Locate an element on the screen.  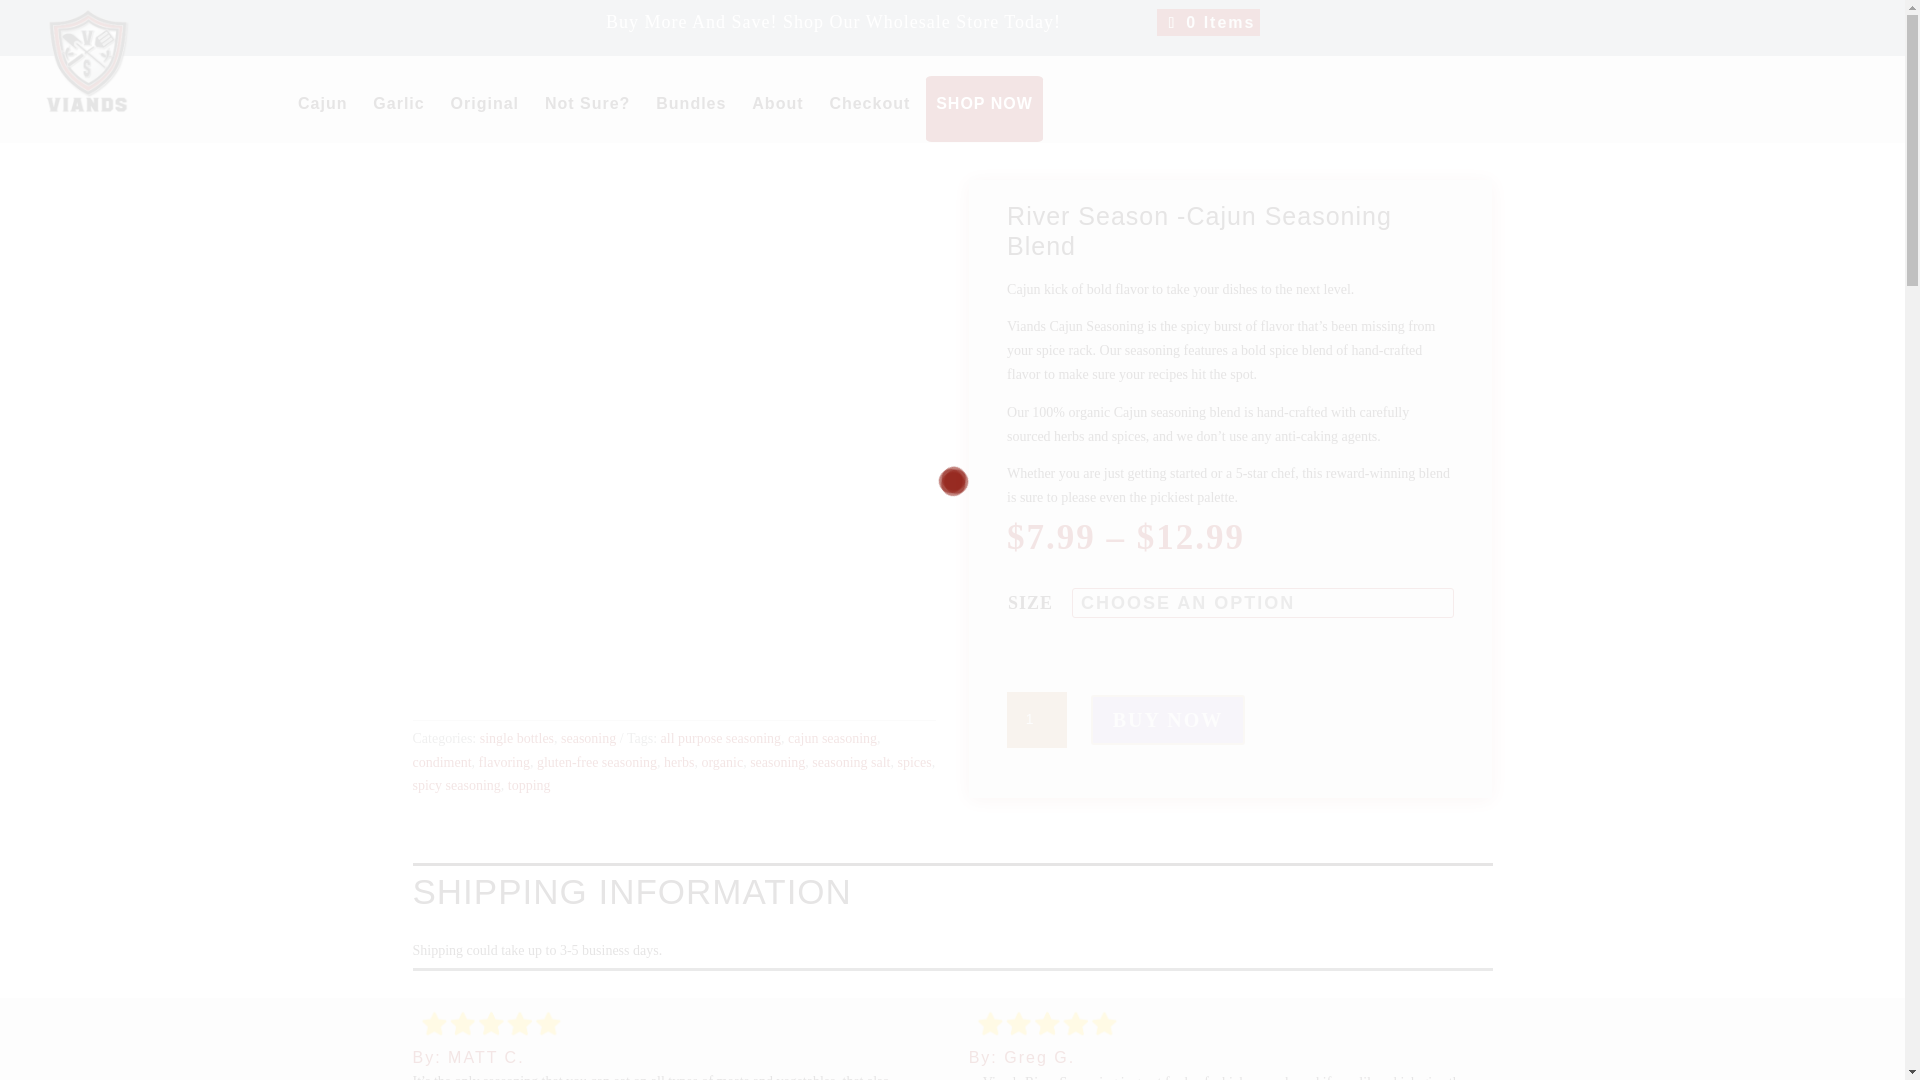
herbs is located at coordinates (678, 762).